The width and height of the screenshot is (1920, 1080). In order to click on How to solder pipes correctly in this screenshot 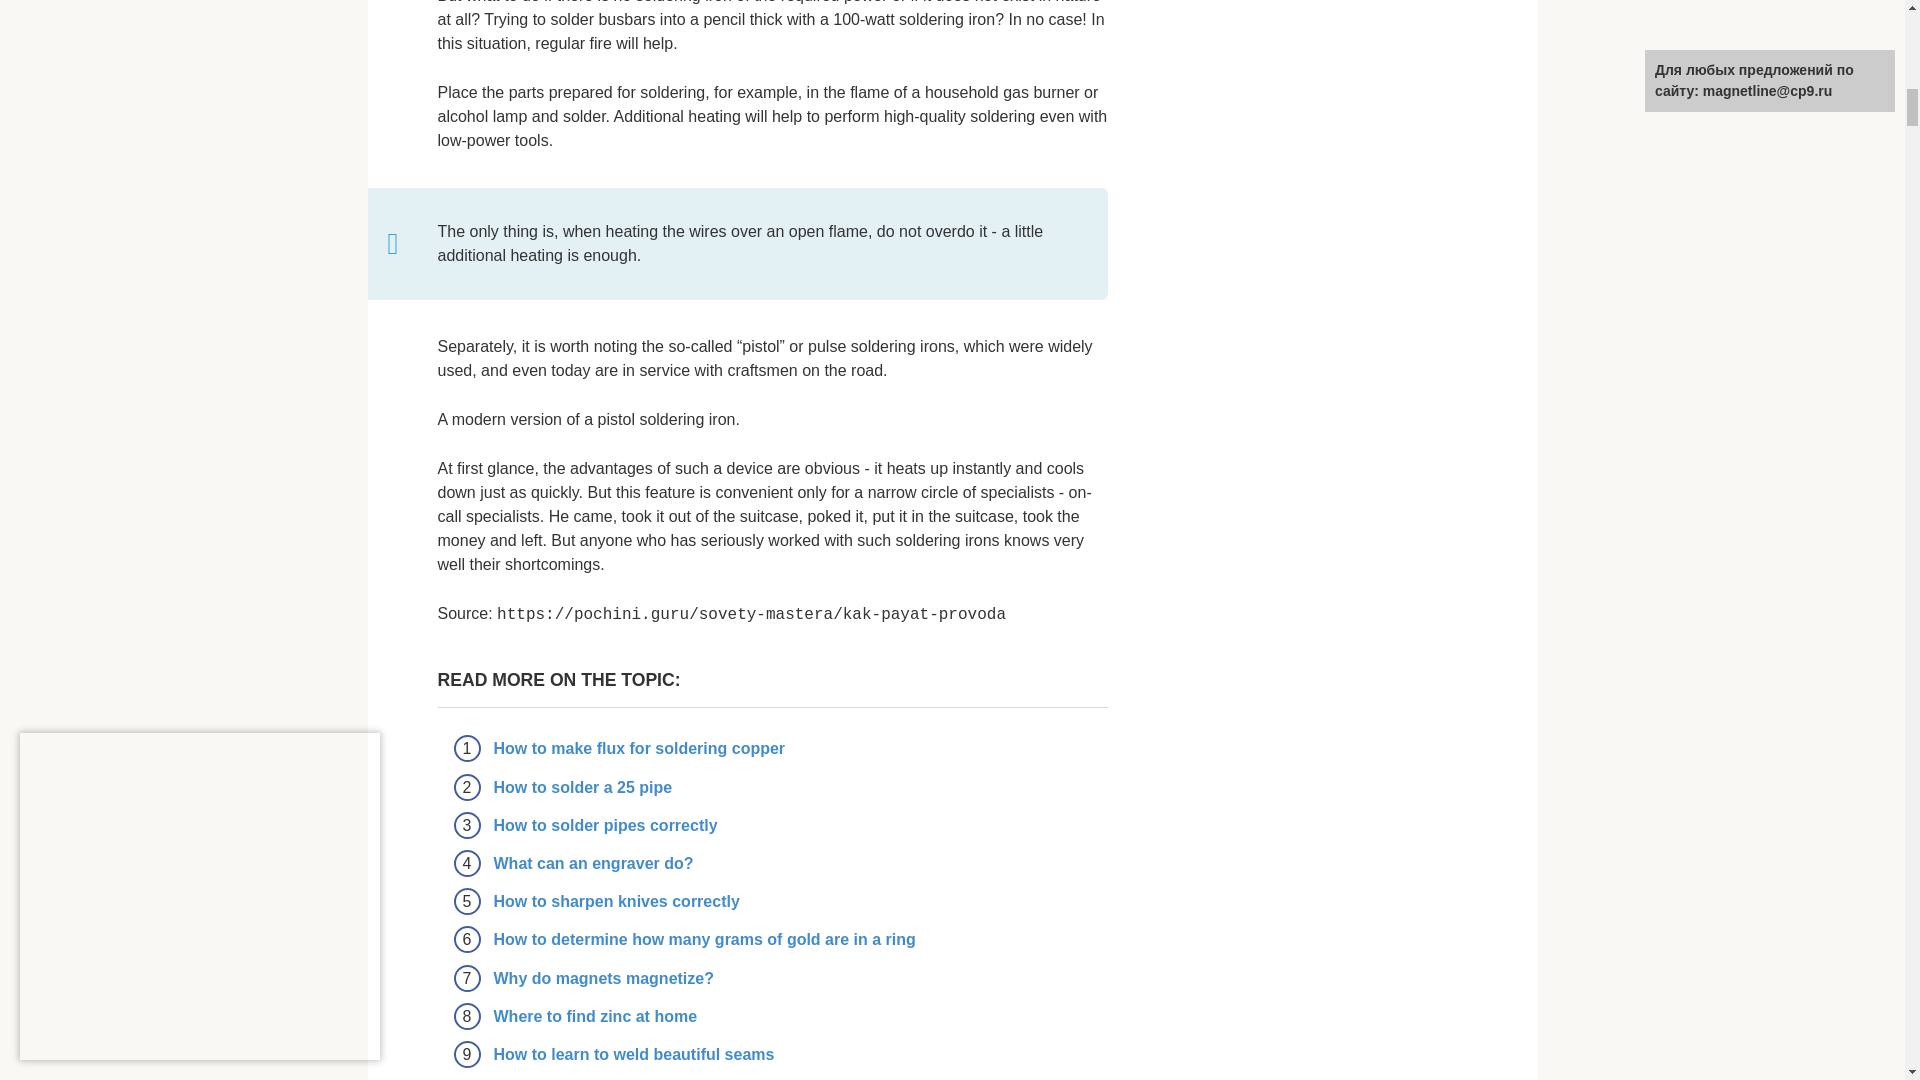, I will do `click(606, 824)`.